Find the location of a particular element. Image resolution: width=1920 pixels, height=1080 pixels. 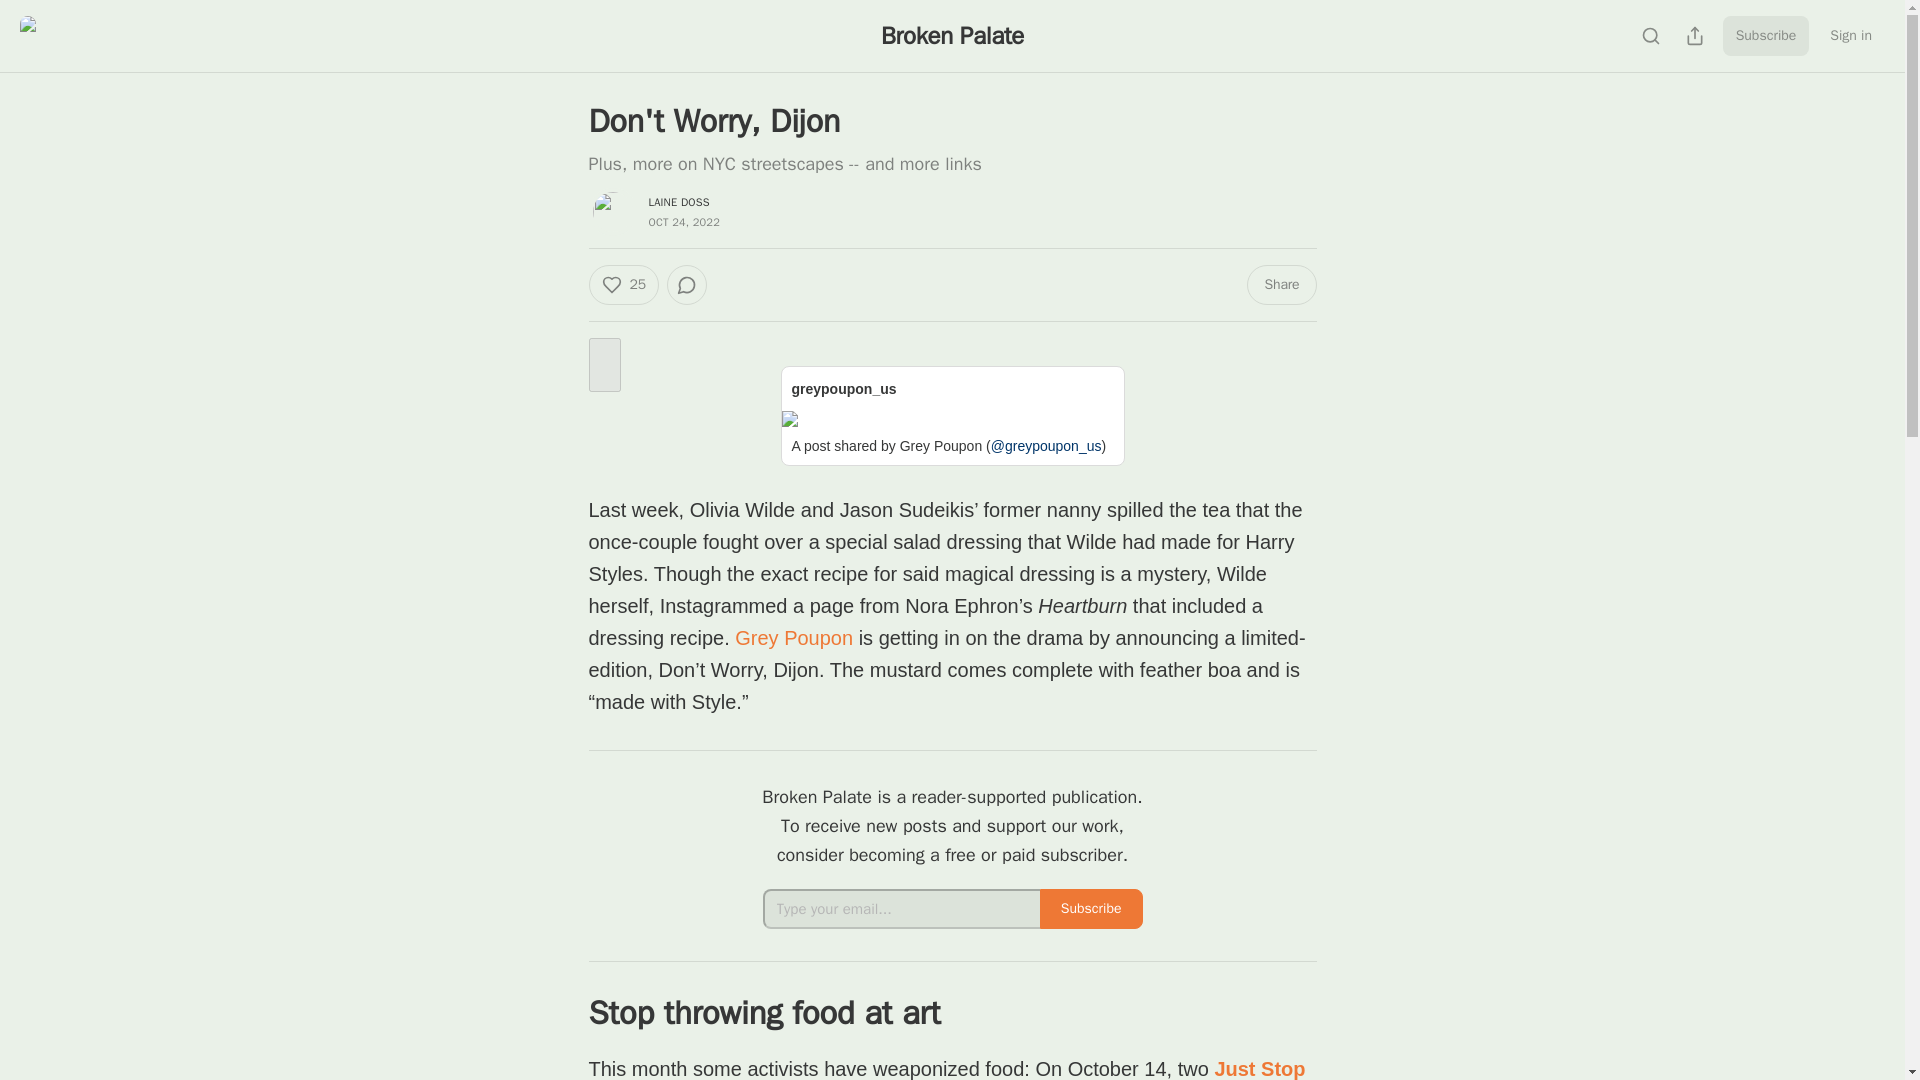

Subscribe is located at coordinates (1091, 908).